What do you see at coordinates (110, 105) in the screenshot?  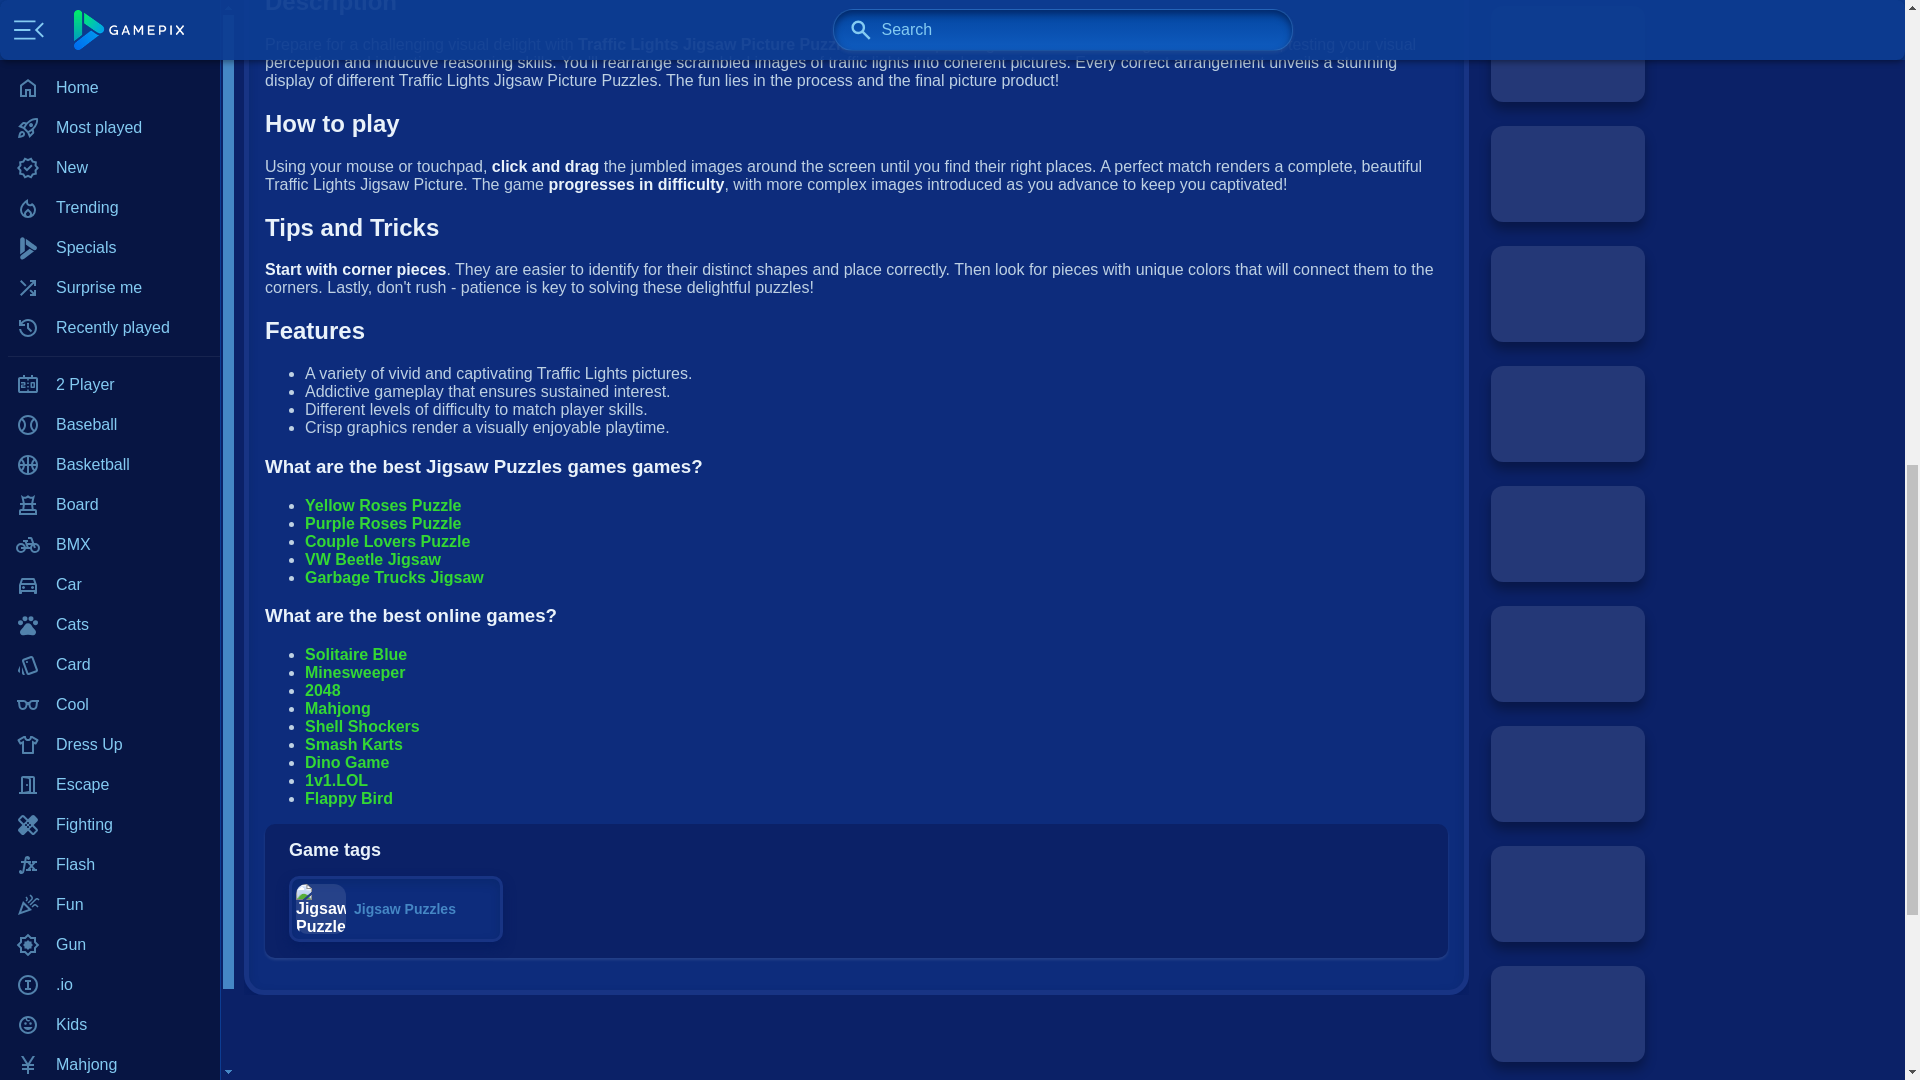 I see `Poker` at bounding box center [110, 105].